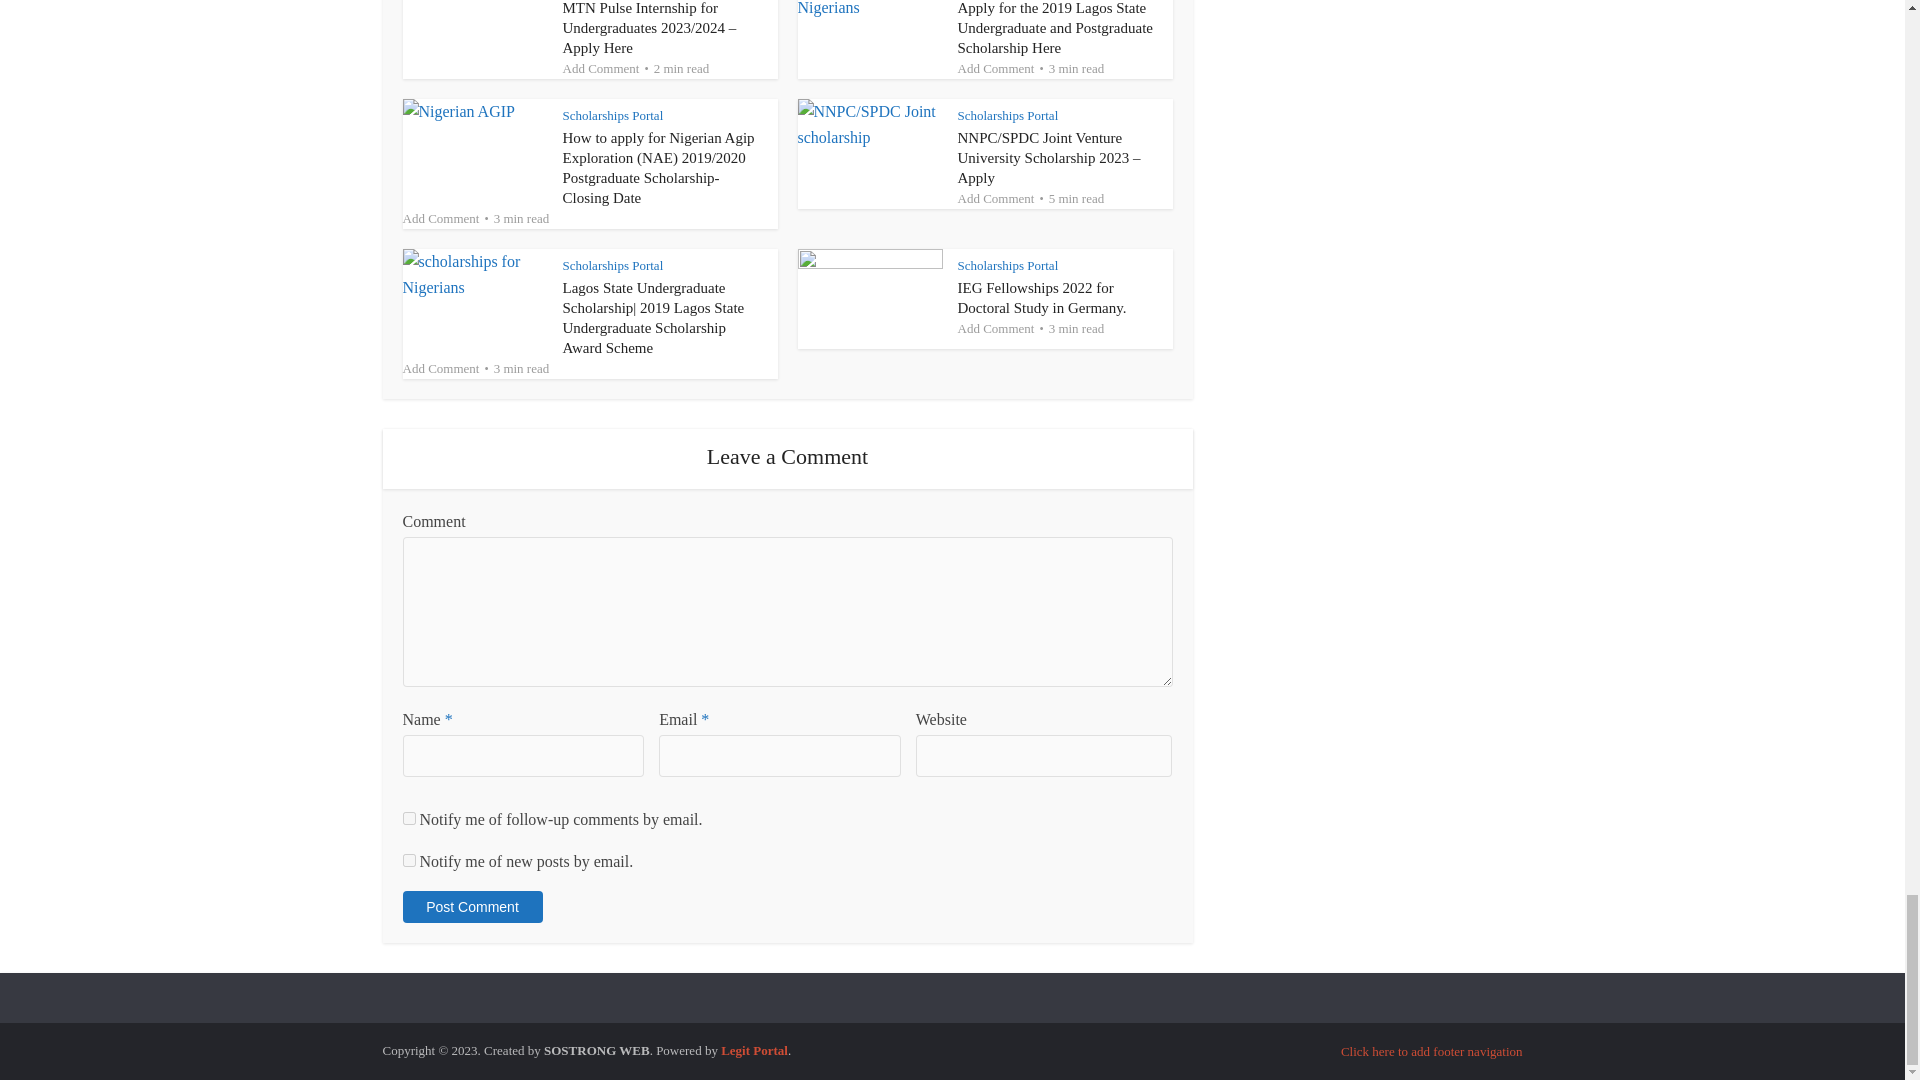  I want to click on Post Comment, so click(471, 907).